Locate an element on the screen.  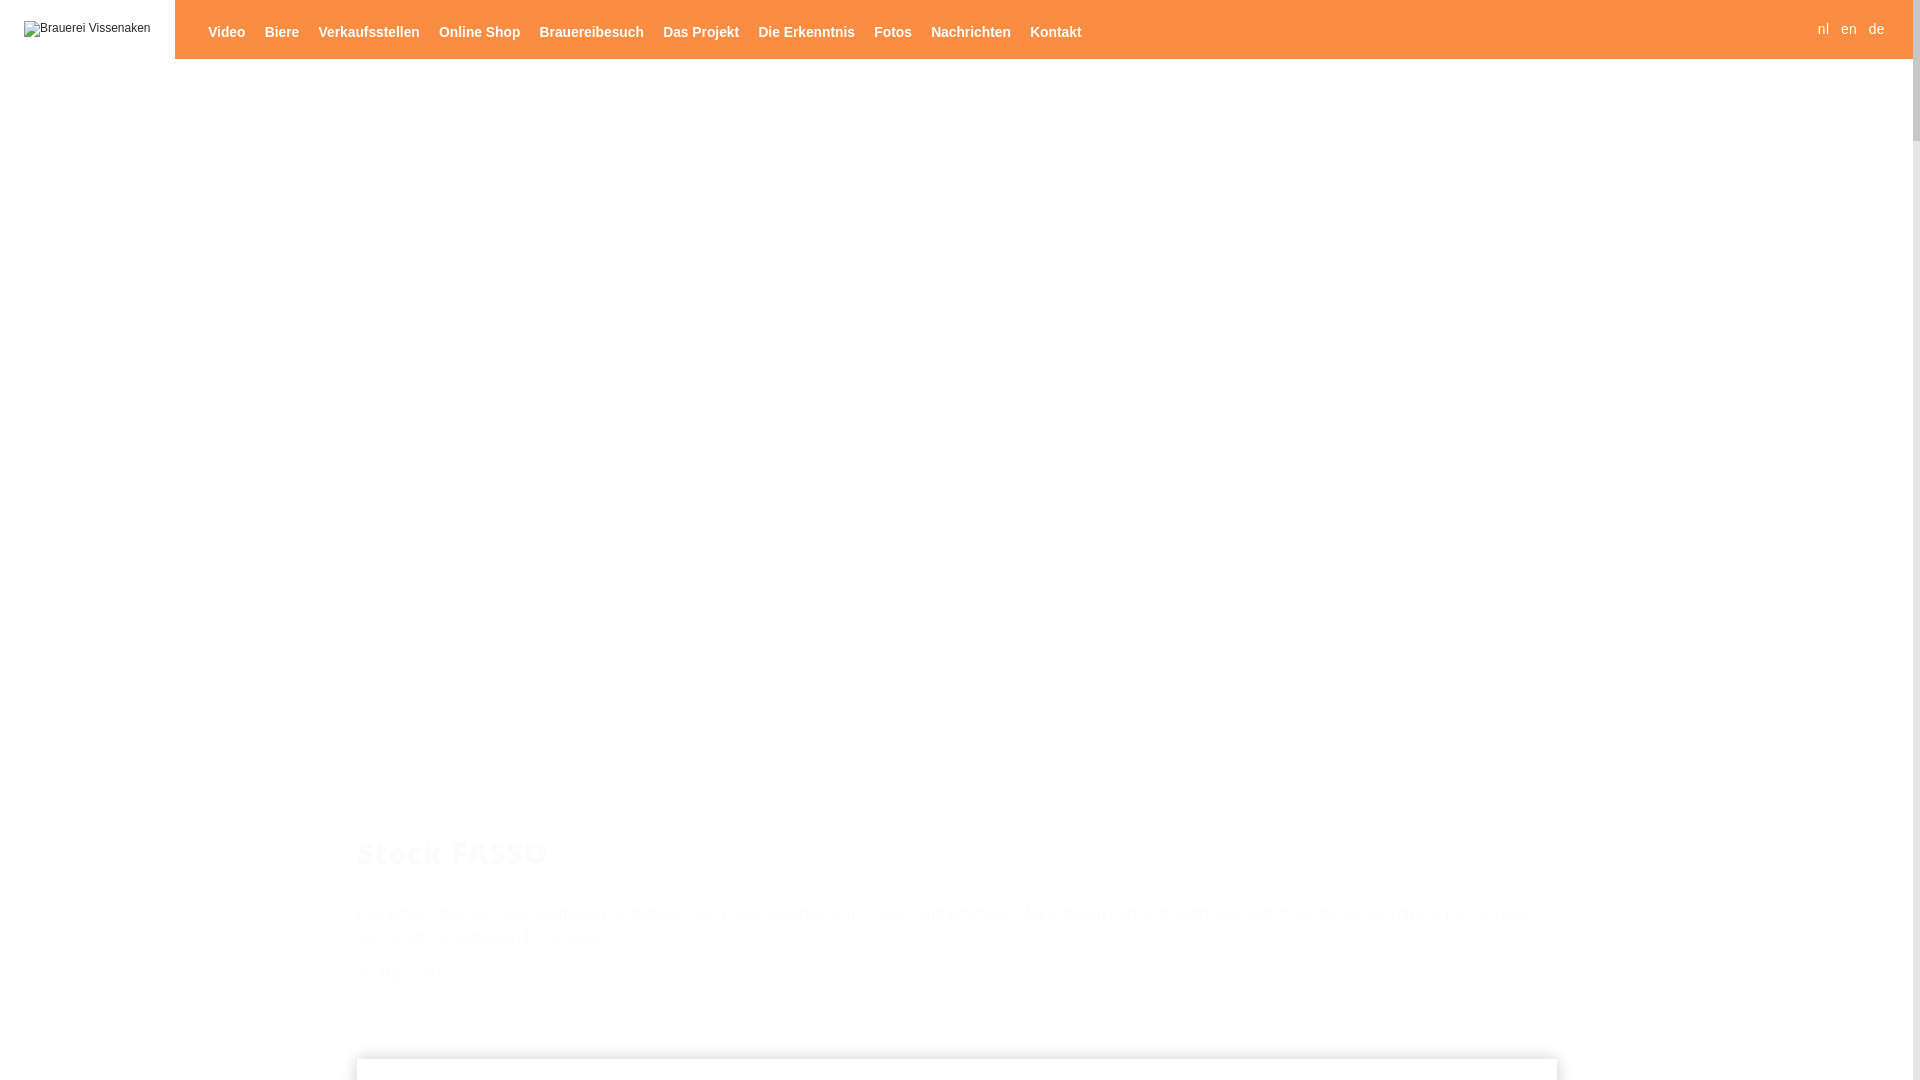
Brauereibesuch is located at coordinates (592, 32).